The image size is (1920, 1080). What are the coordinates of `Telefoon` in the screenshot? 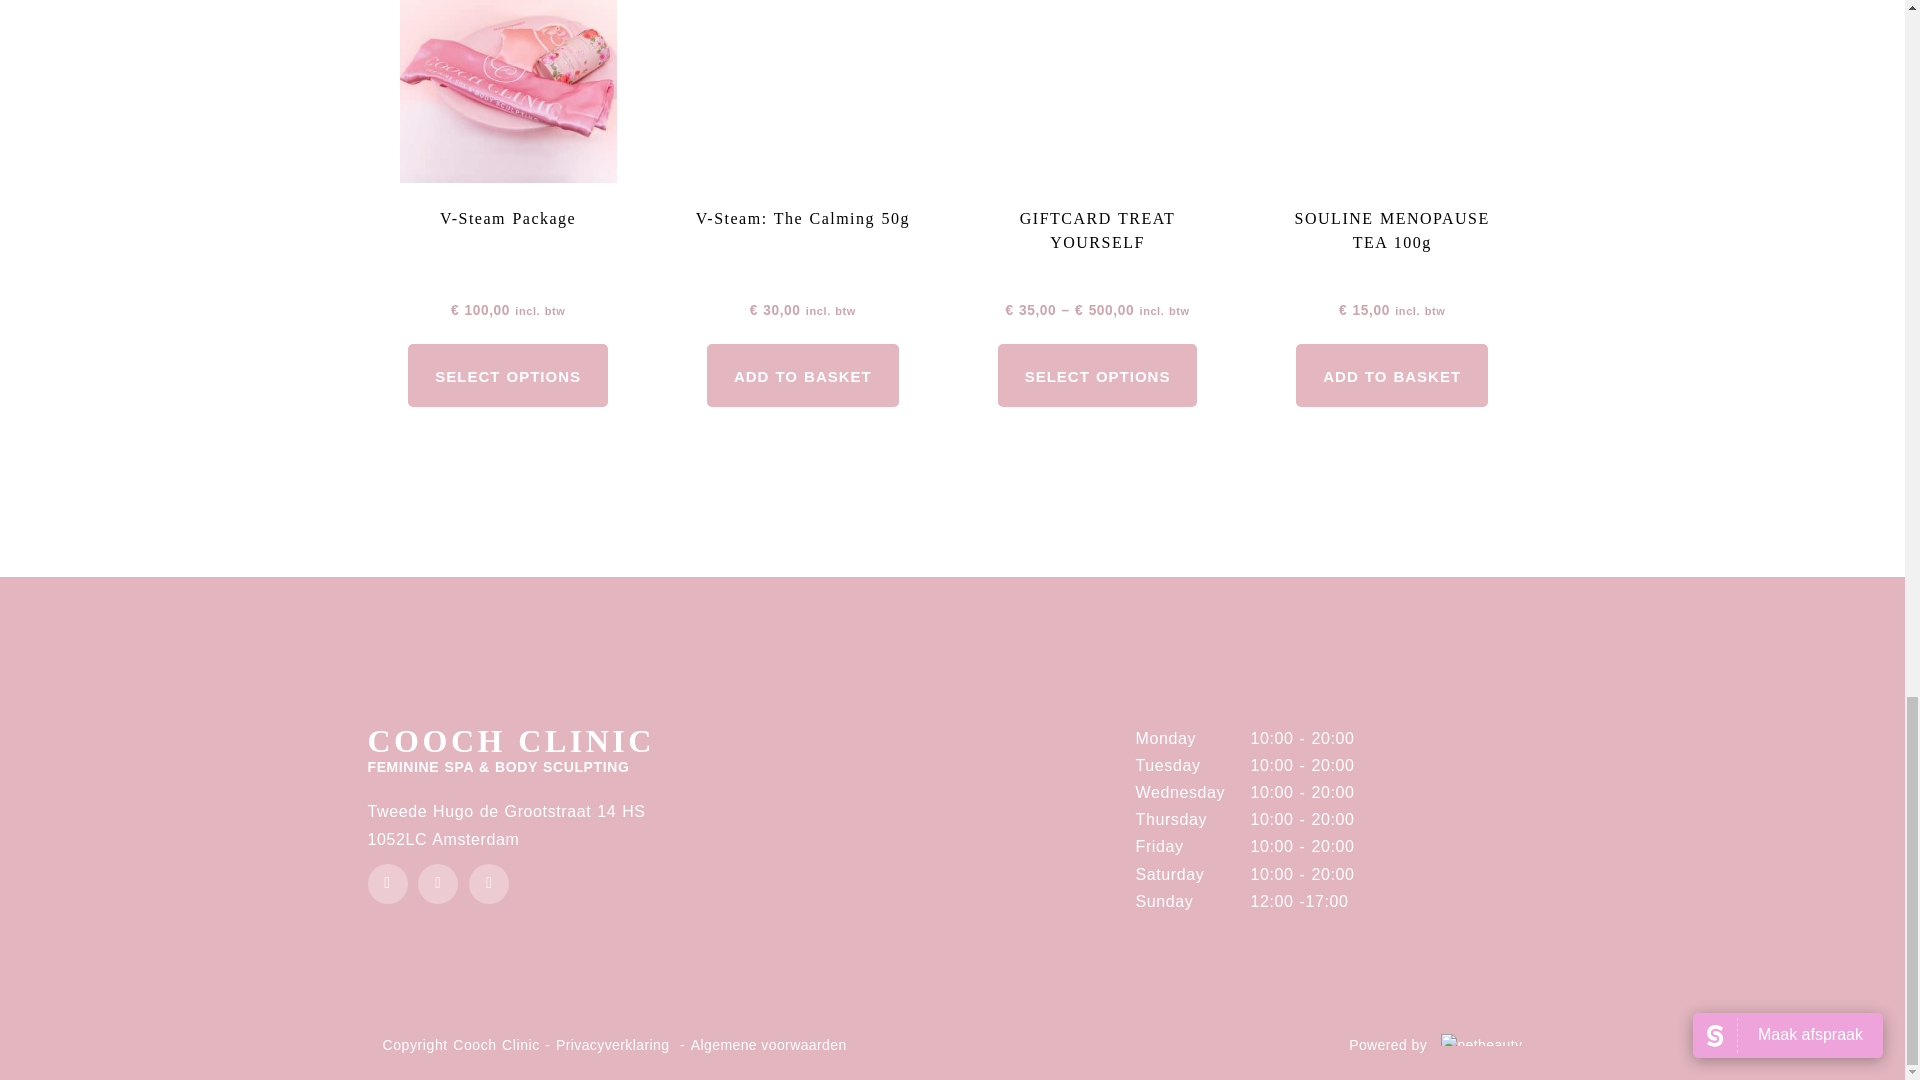 It's located at (438, 884).